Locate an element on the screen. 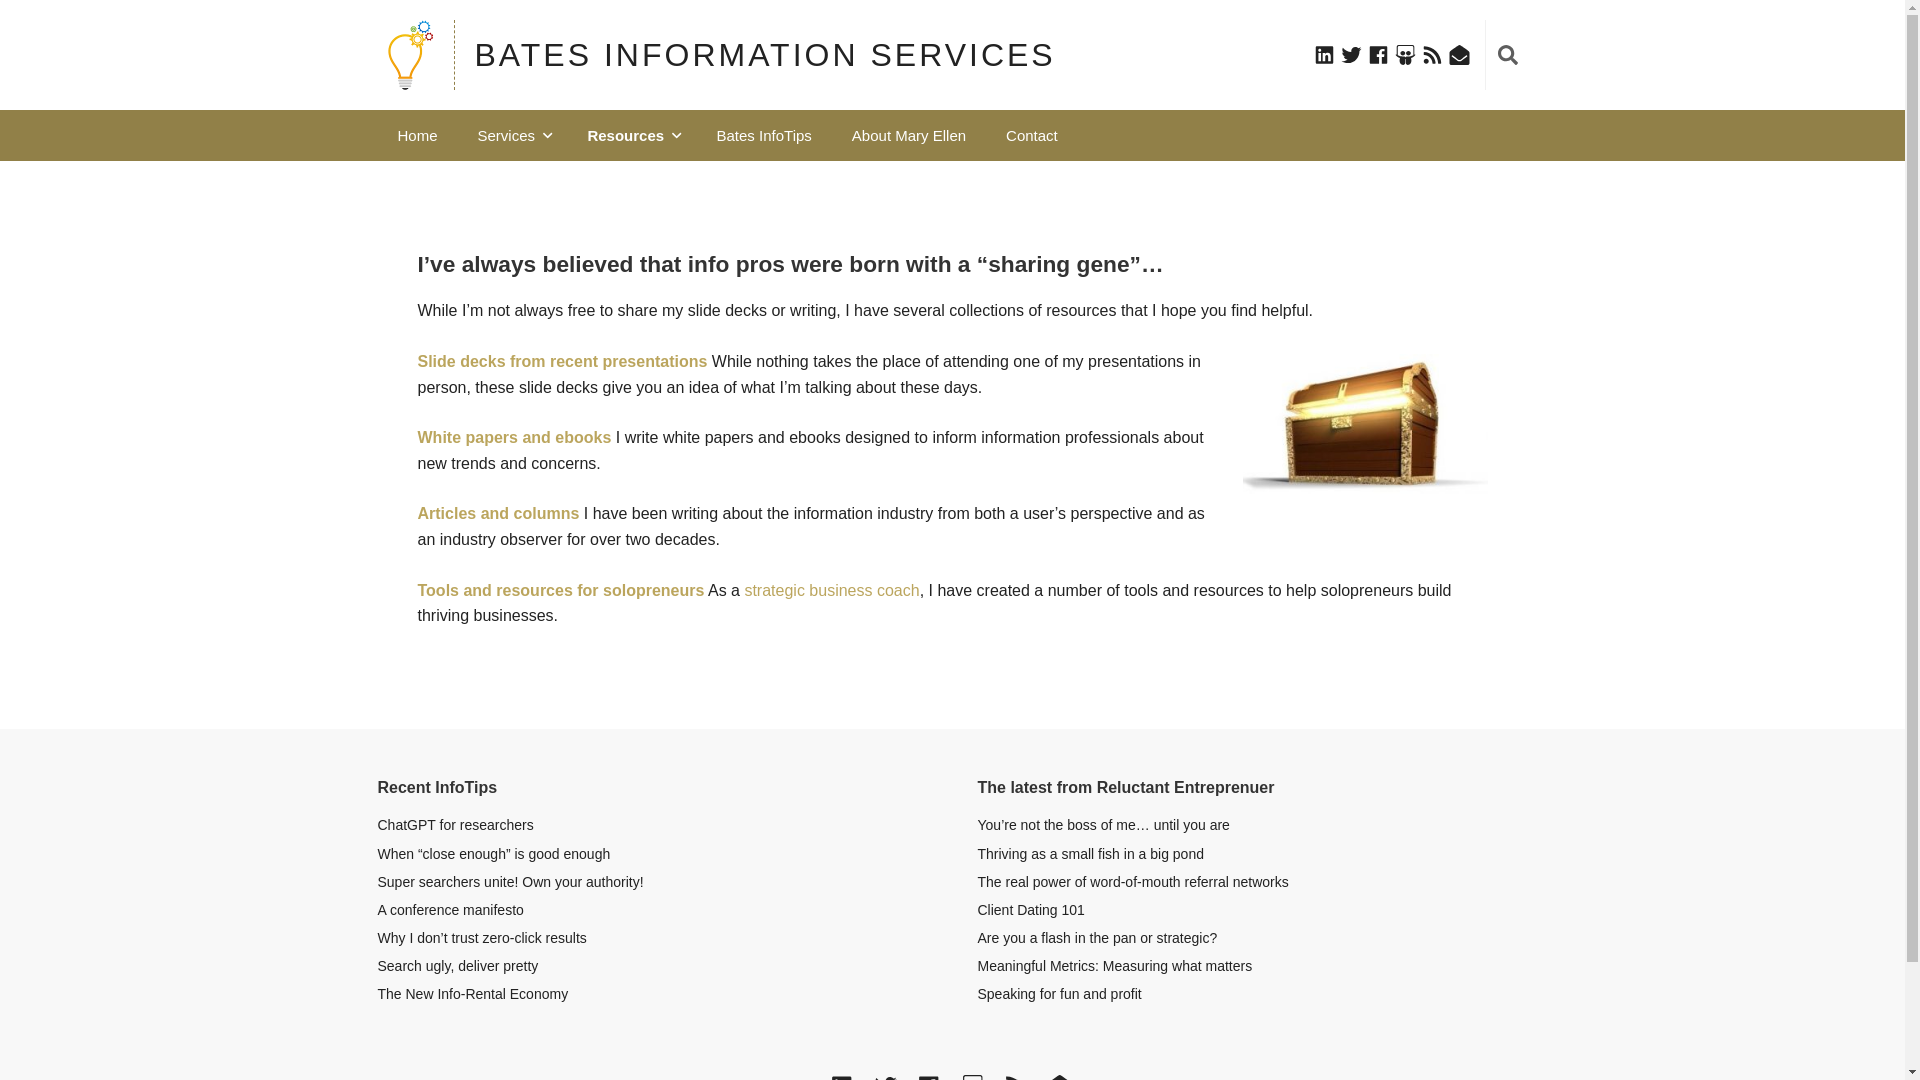 This screenshot has height=1080, width=1920. Super searchers unite! Own your authority! is located at coordinates (510, 881).